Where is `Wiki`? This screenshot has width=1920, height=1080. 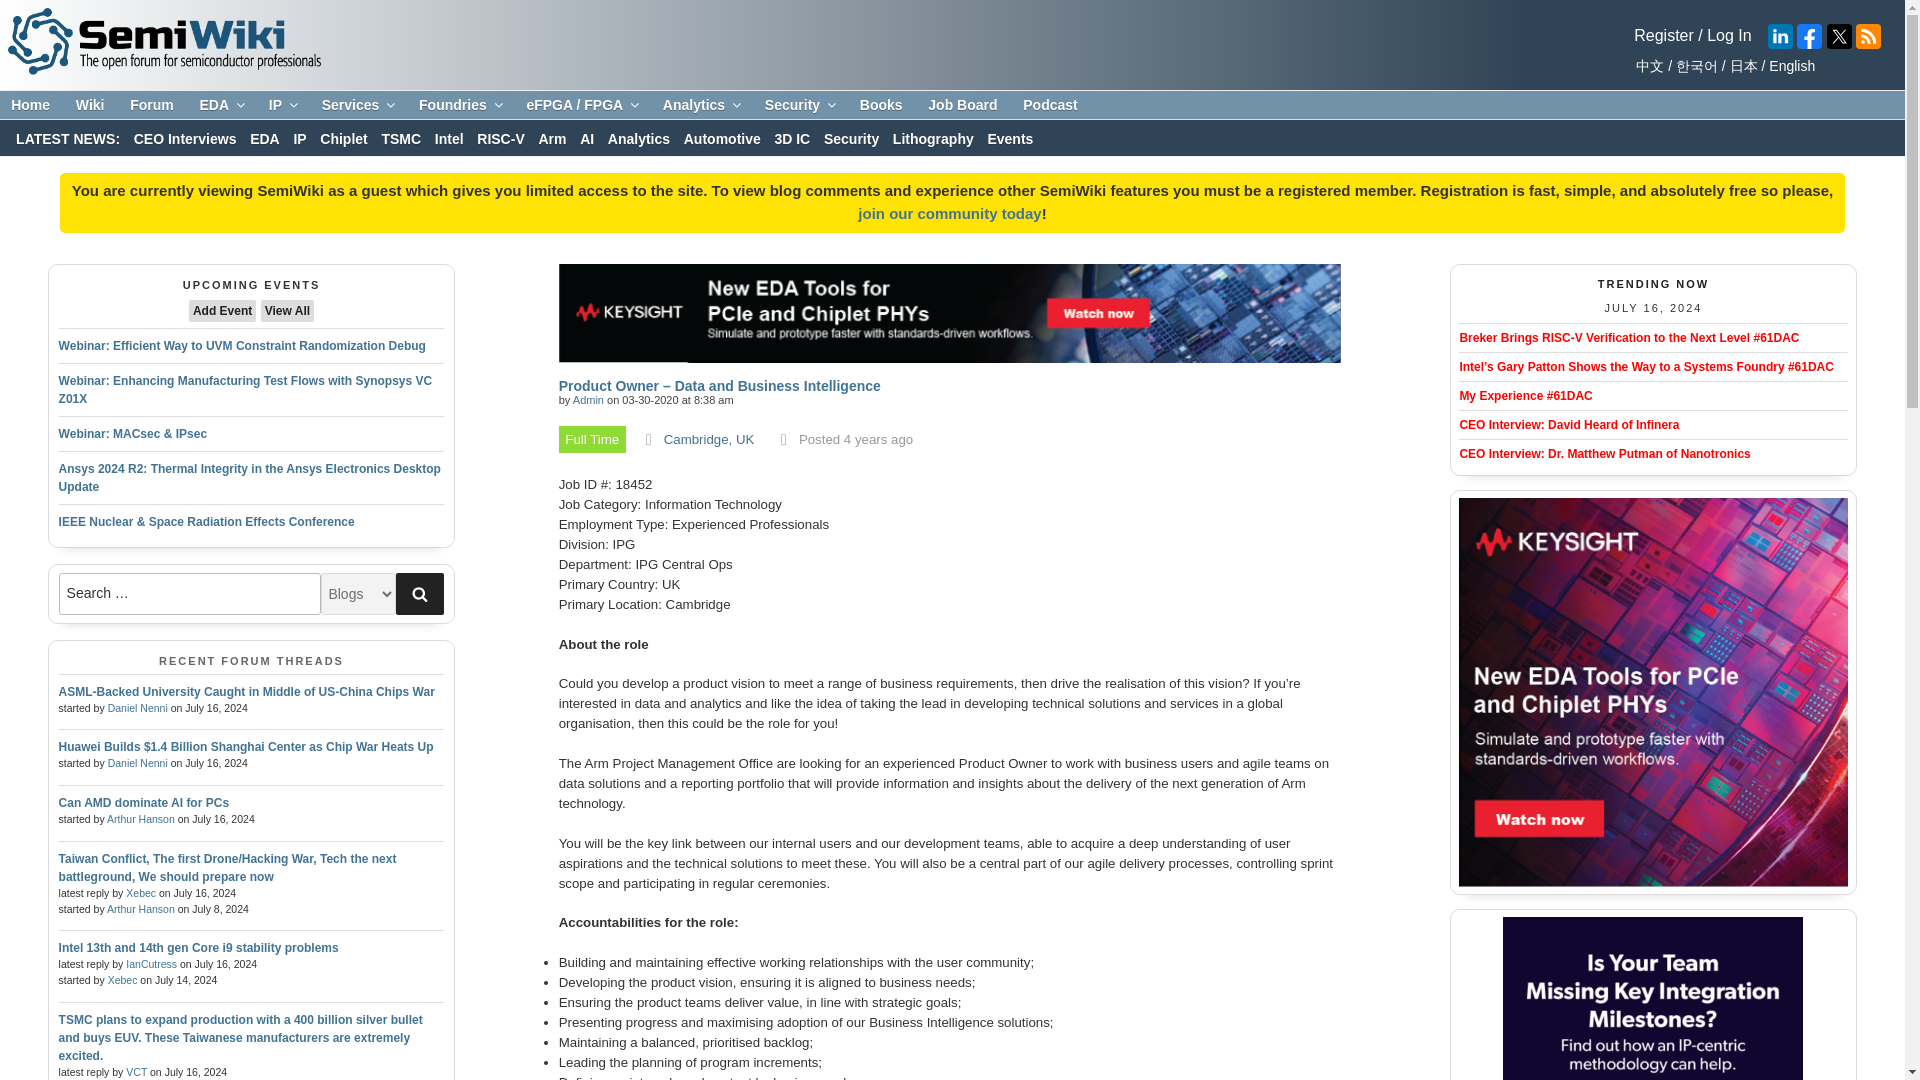
Wiki is located at coordinates (90, 105).